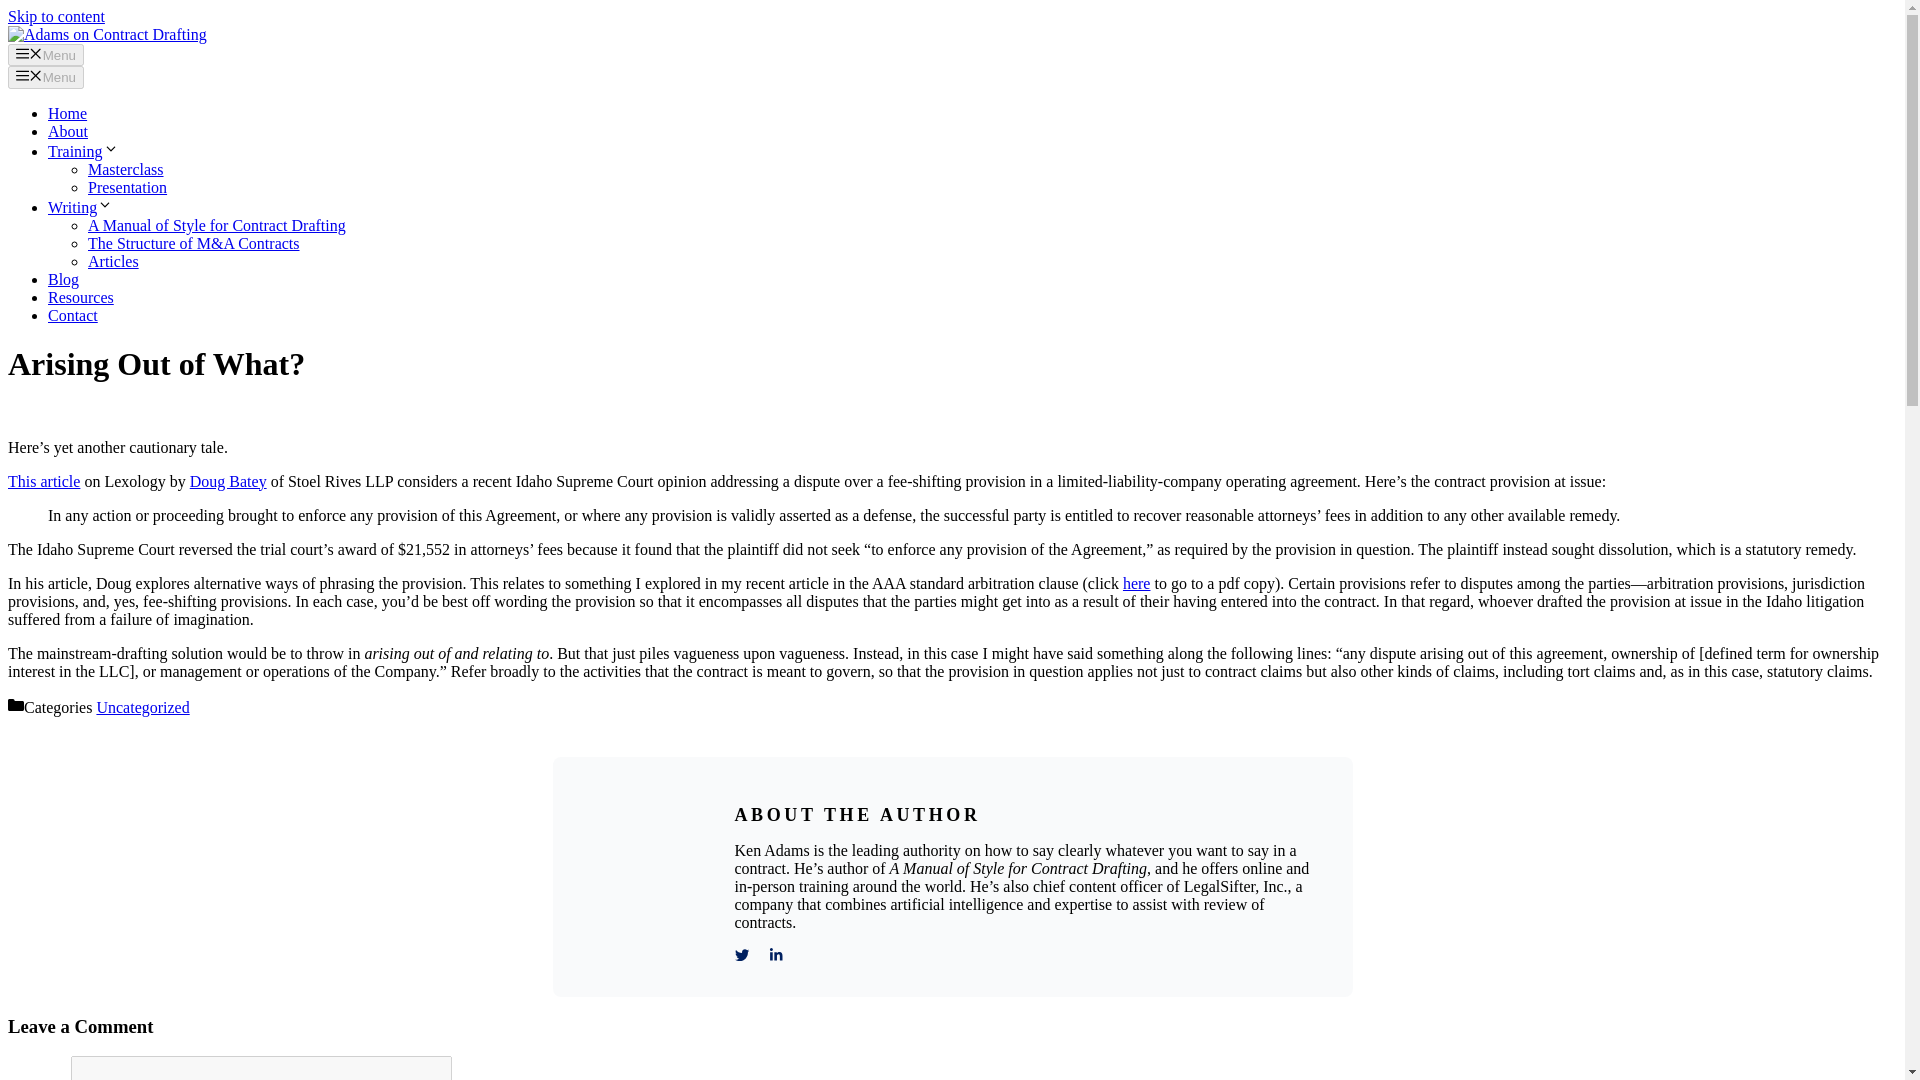 The width and height of the screenshot is (1920, 1080). I want to click on View all posts by Ken Adams, so click(252, 414).